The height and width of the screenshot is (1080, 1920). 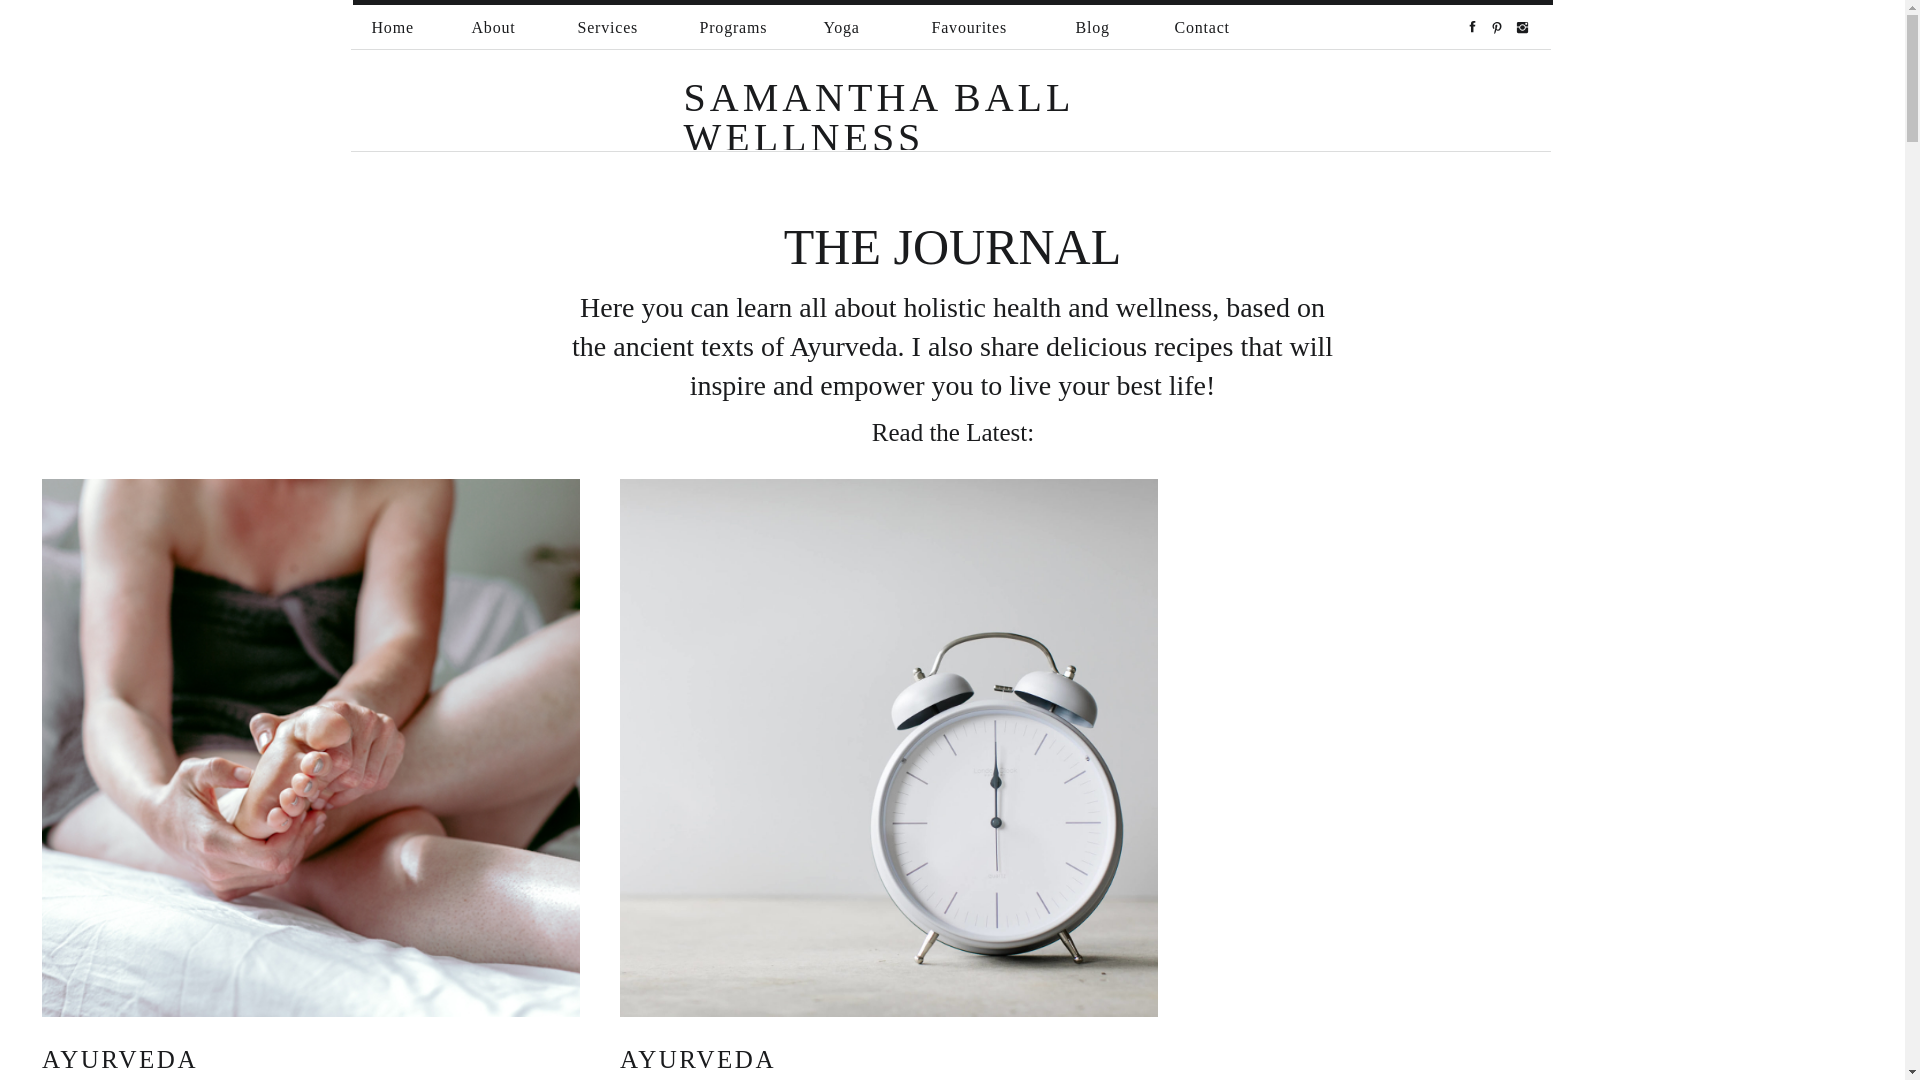 I want to click on Contact, so click(x=1204, y=28).